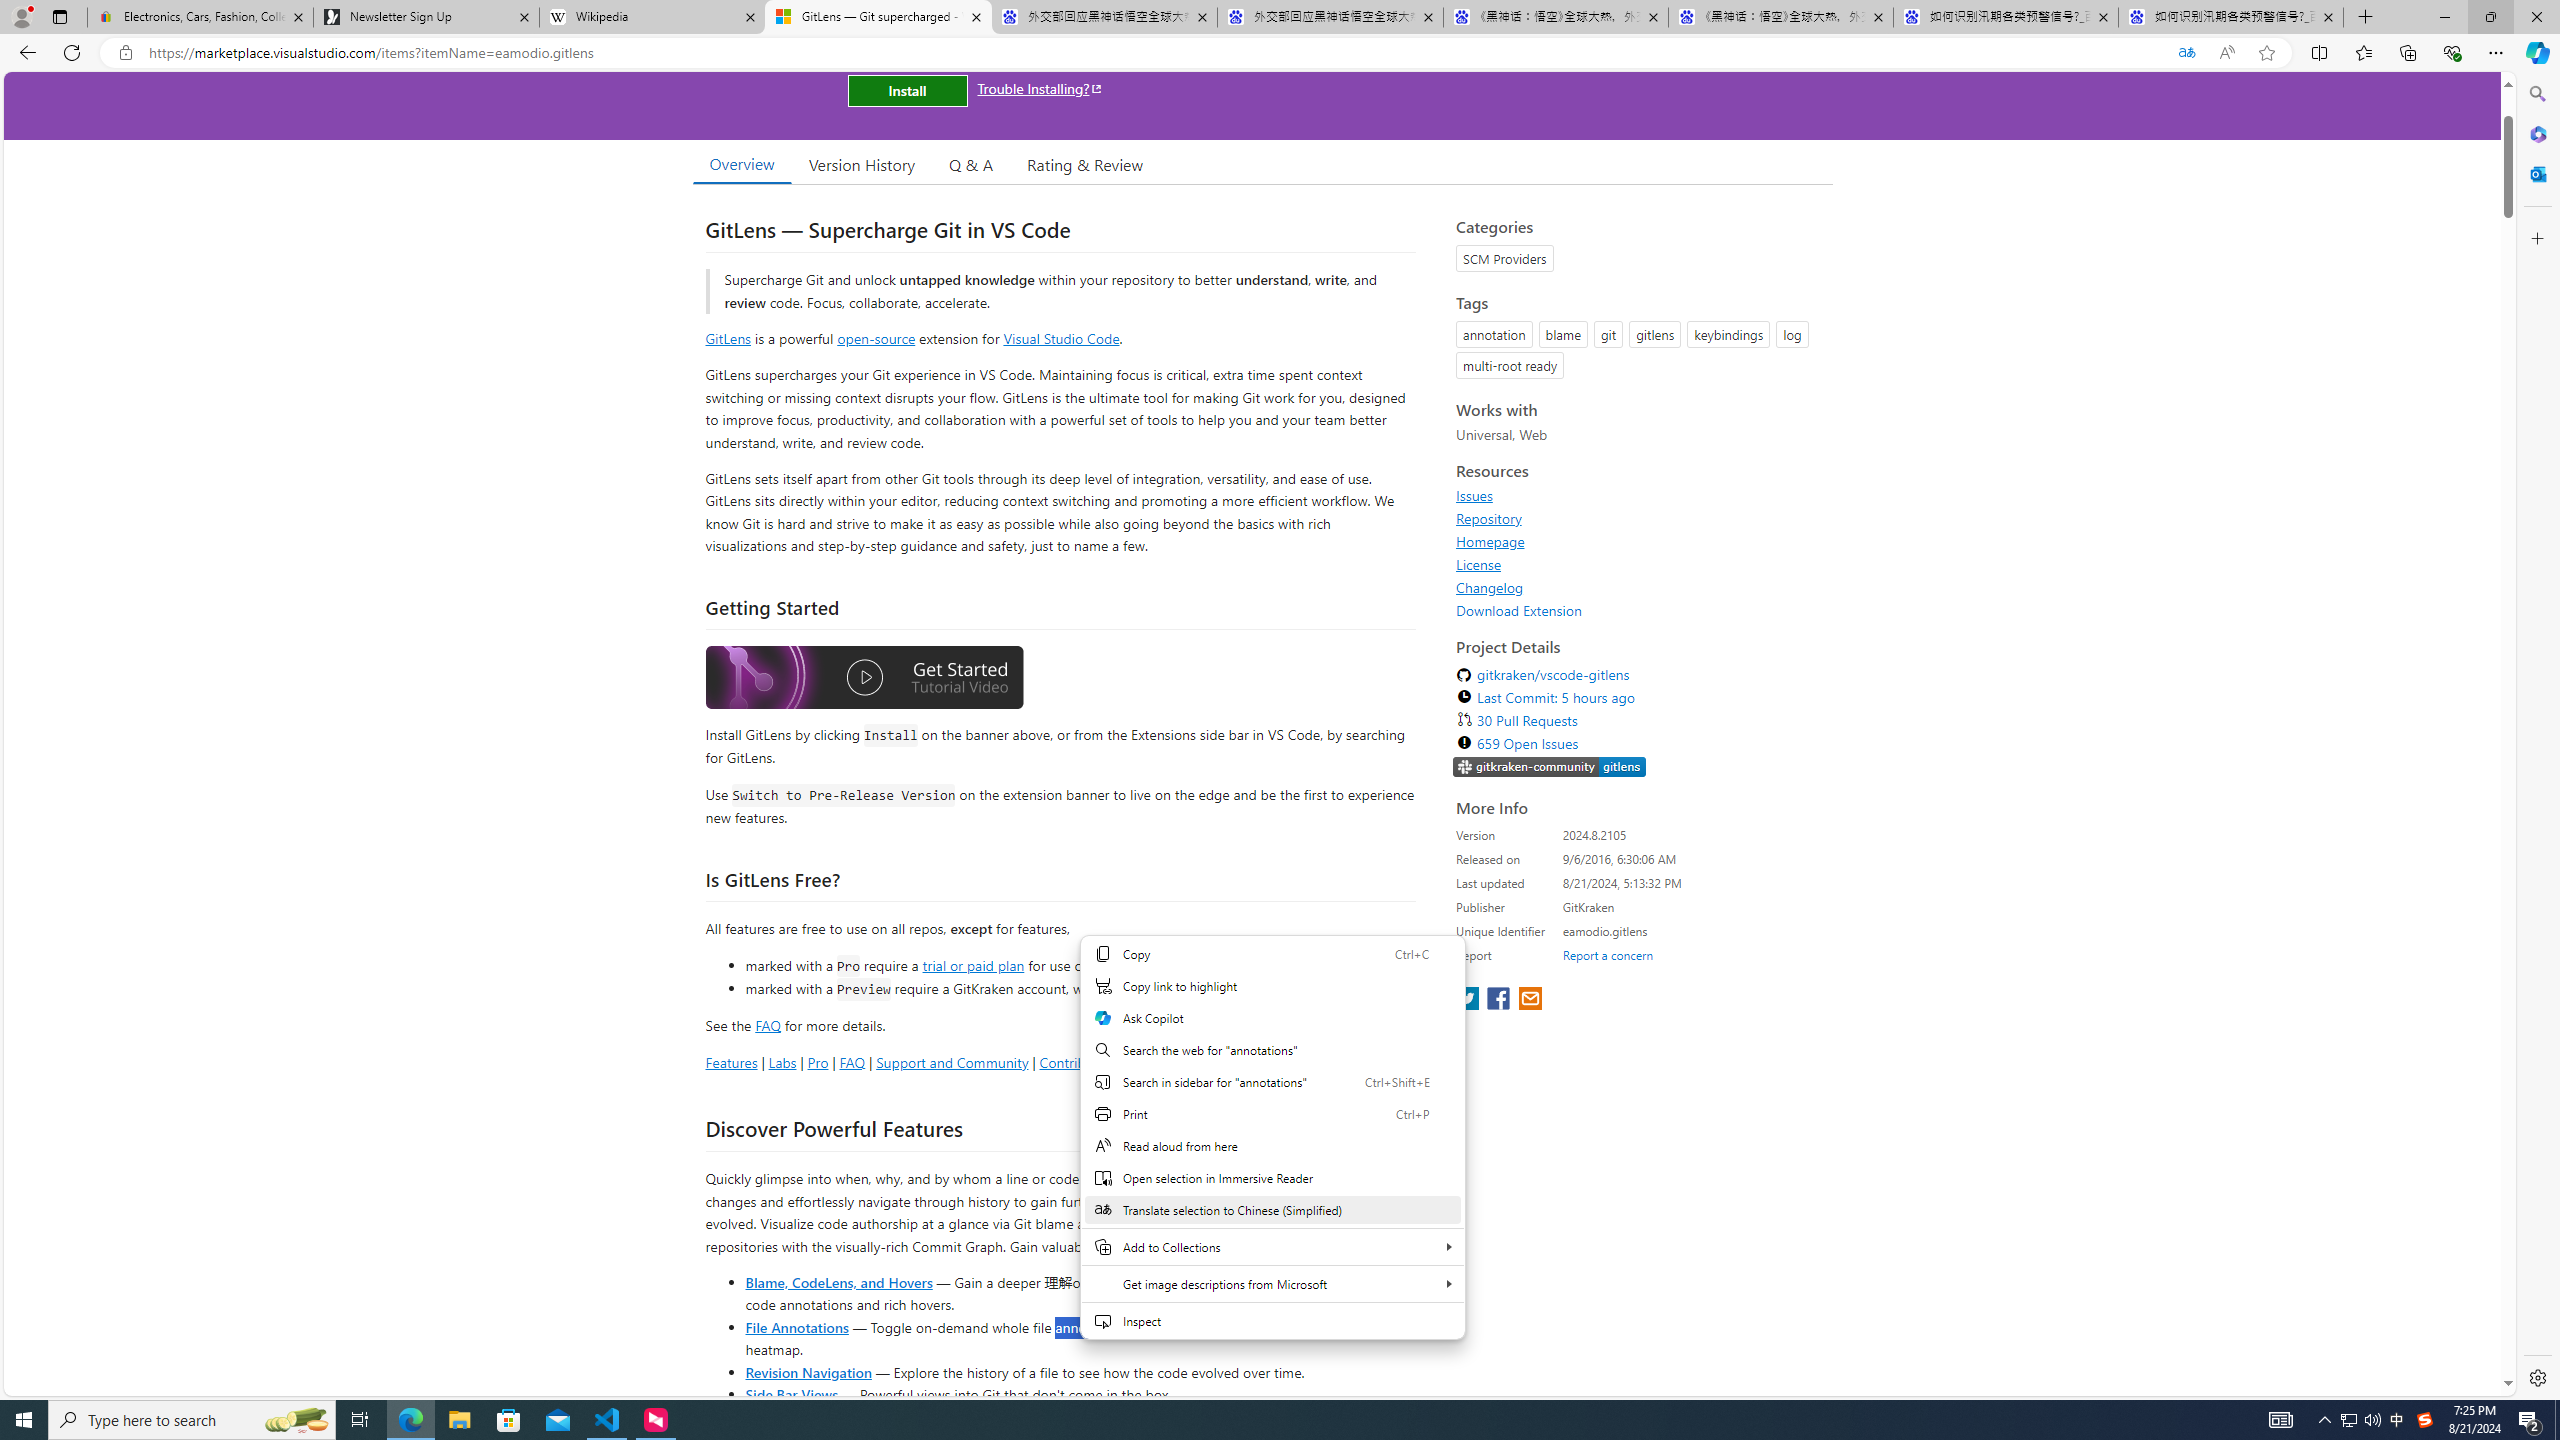 Image resolution: width=2560 pixels, height=1440 pixels. I want to click on GitLens, so click(728, 338).